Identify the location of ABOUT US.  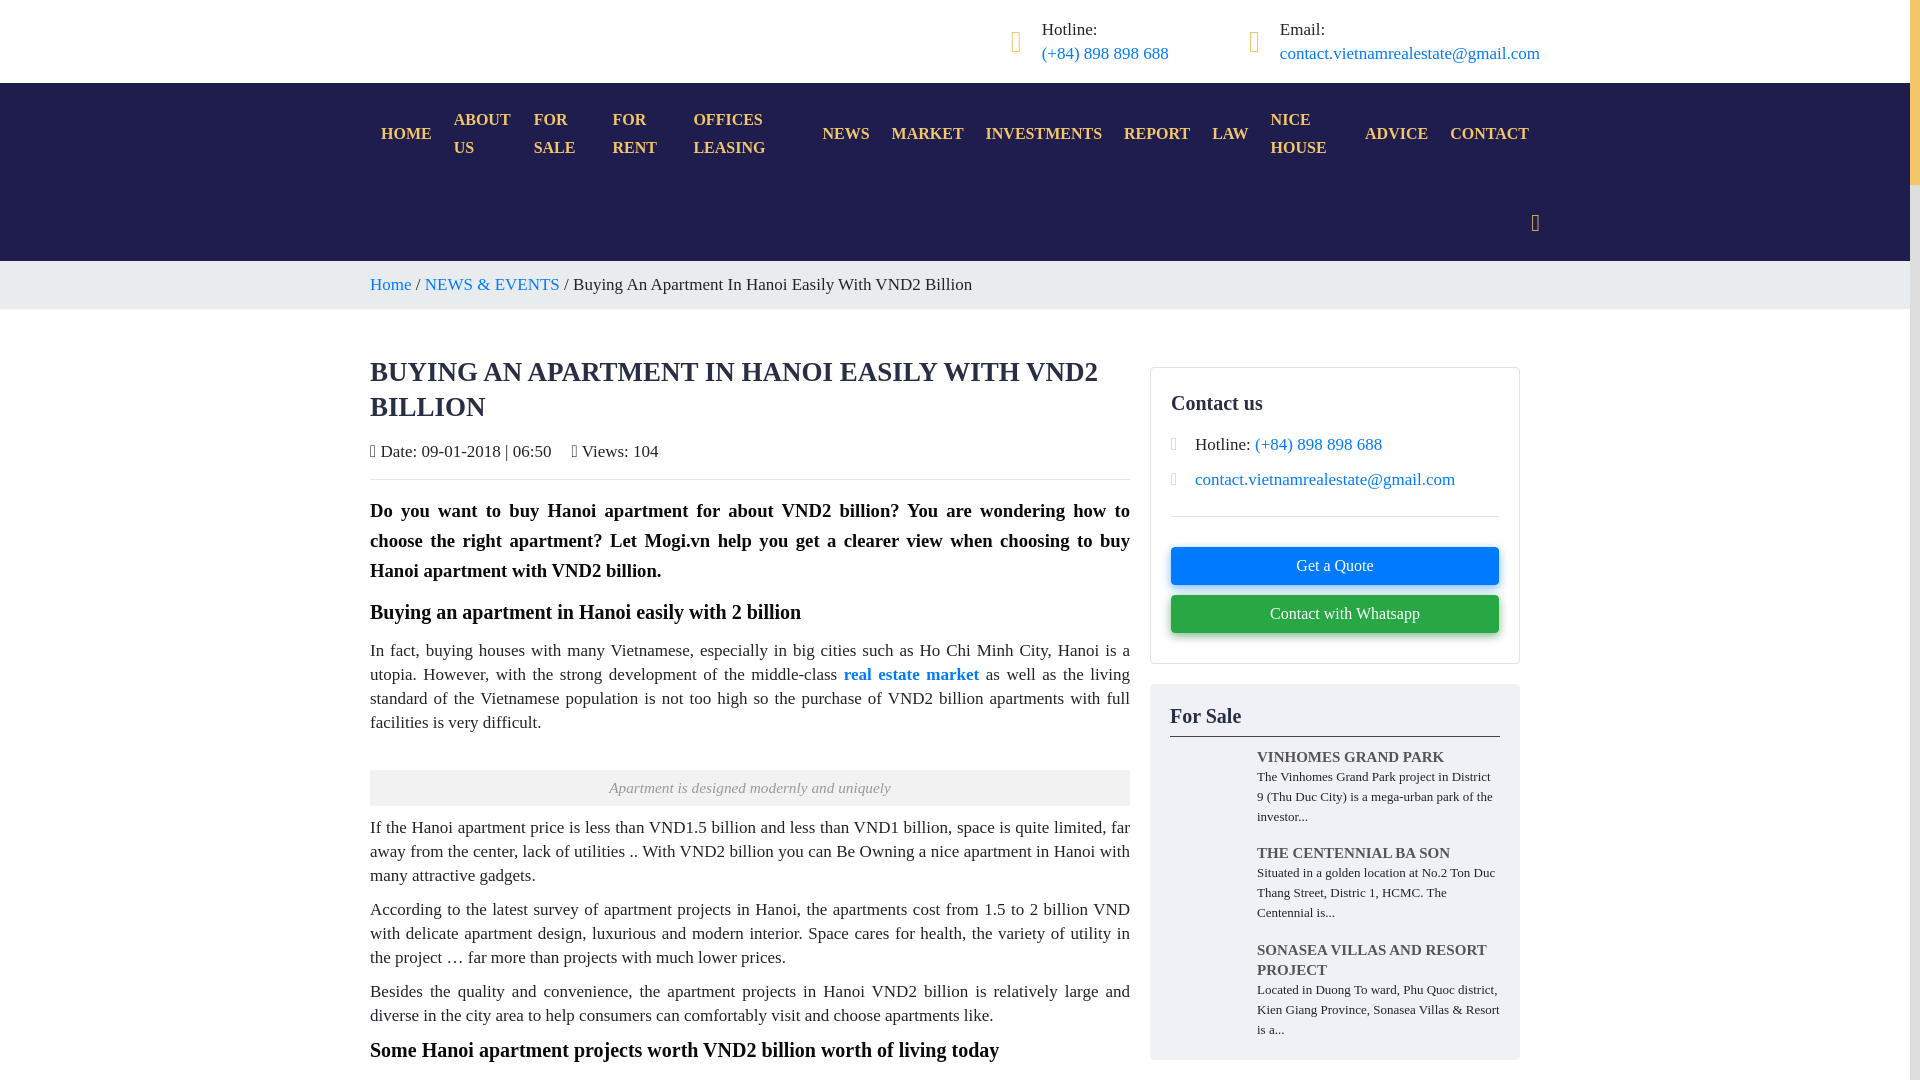
(482, 134).